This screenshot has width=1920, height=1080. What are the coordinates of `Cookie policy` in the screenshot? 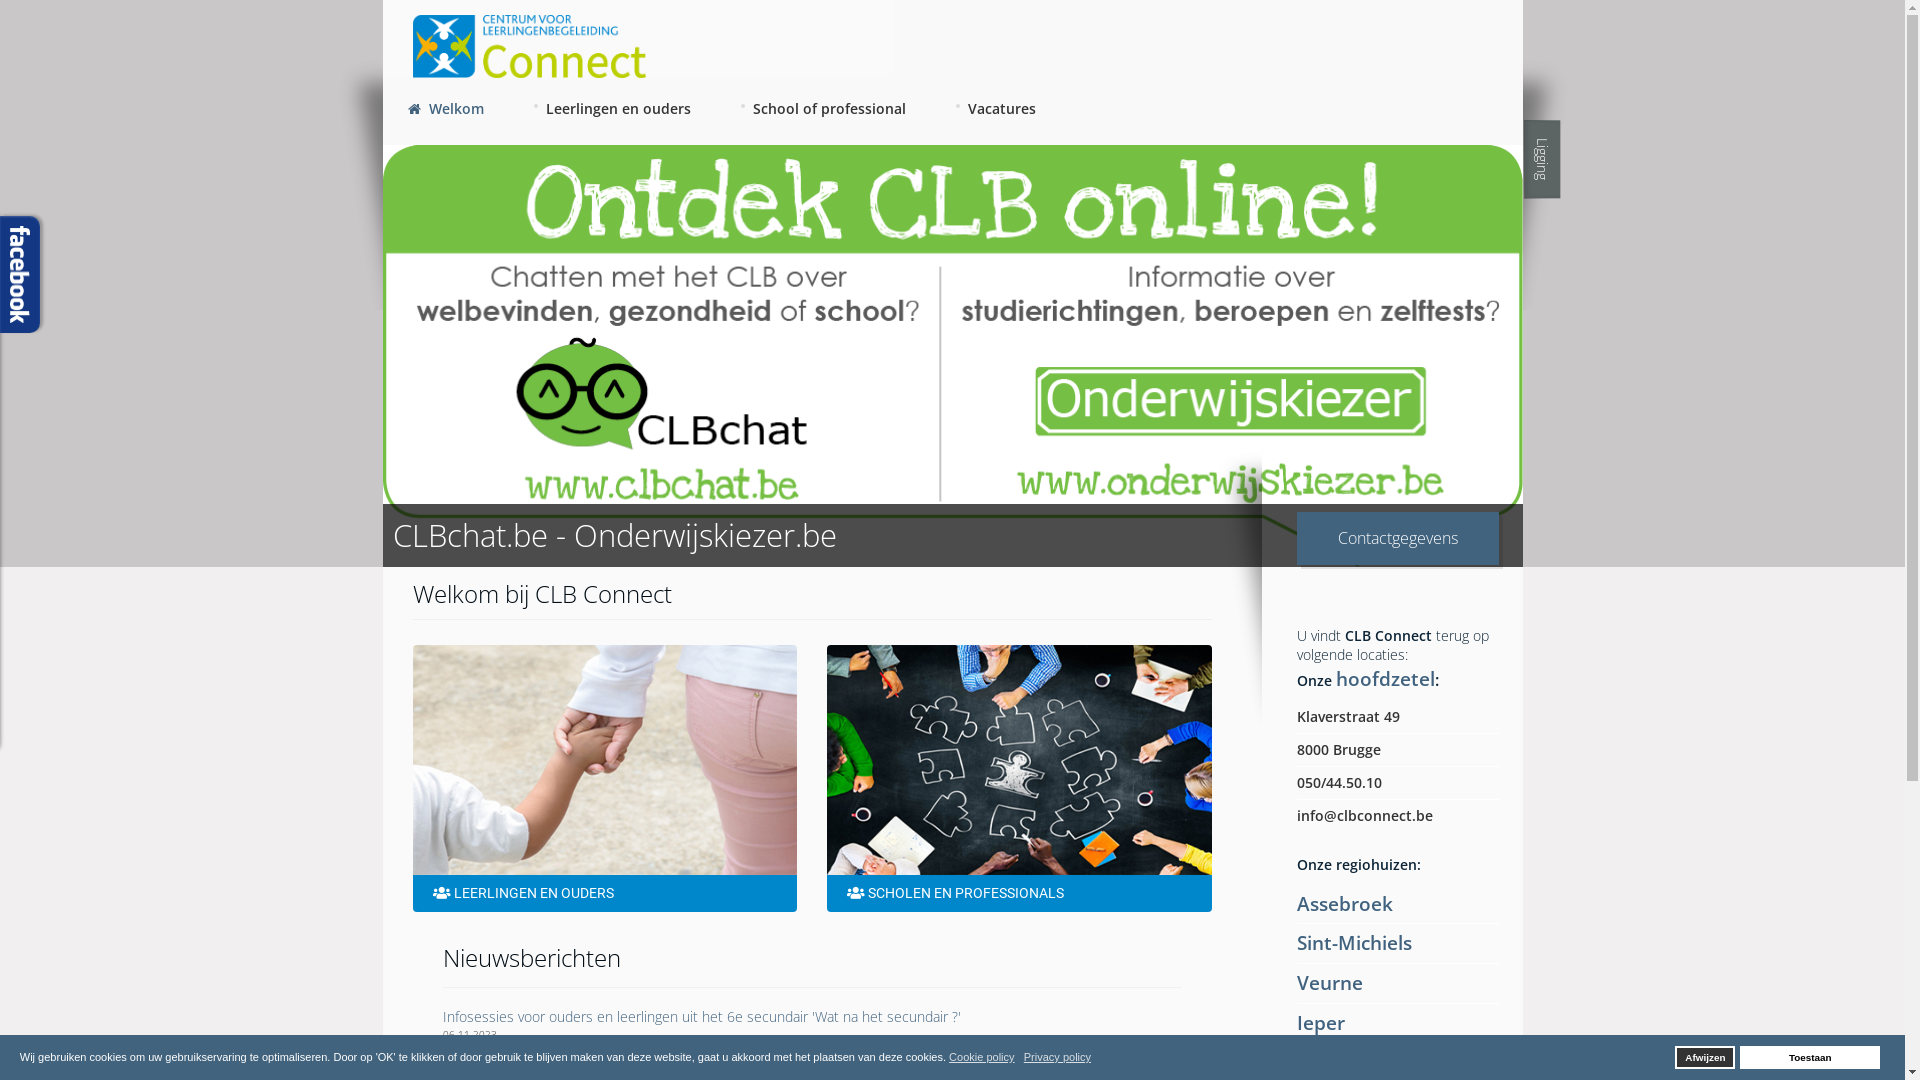 It's located at (983, 1058).